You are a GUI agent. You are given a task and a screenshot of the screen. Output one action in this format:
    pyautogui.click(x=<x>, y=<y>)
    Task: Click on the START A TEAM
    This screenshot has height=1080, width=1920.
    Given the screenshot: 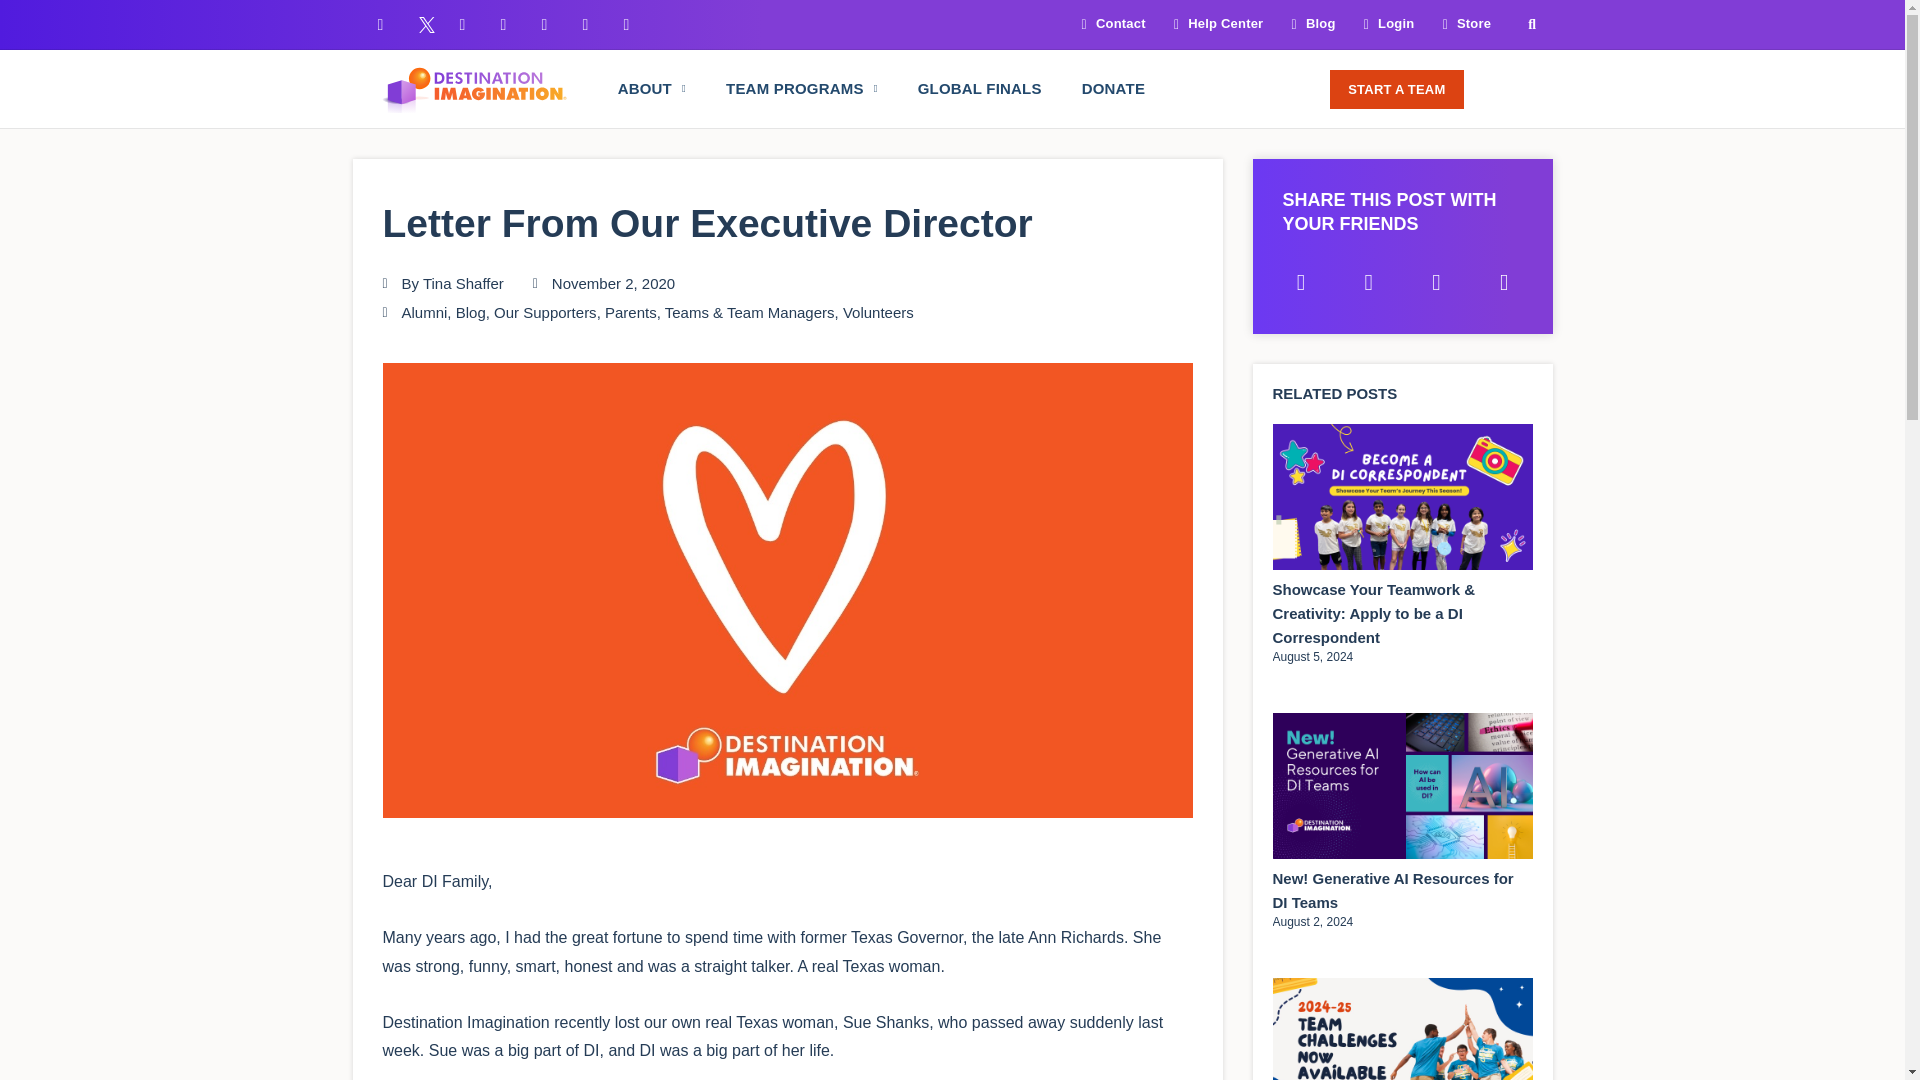 What is the action you would take?
    pyautogui.click(x=1396, y=90)
    